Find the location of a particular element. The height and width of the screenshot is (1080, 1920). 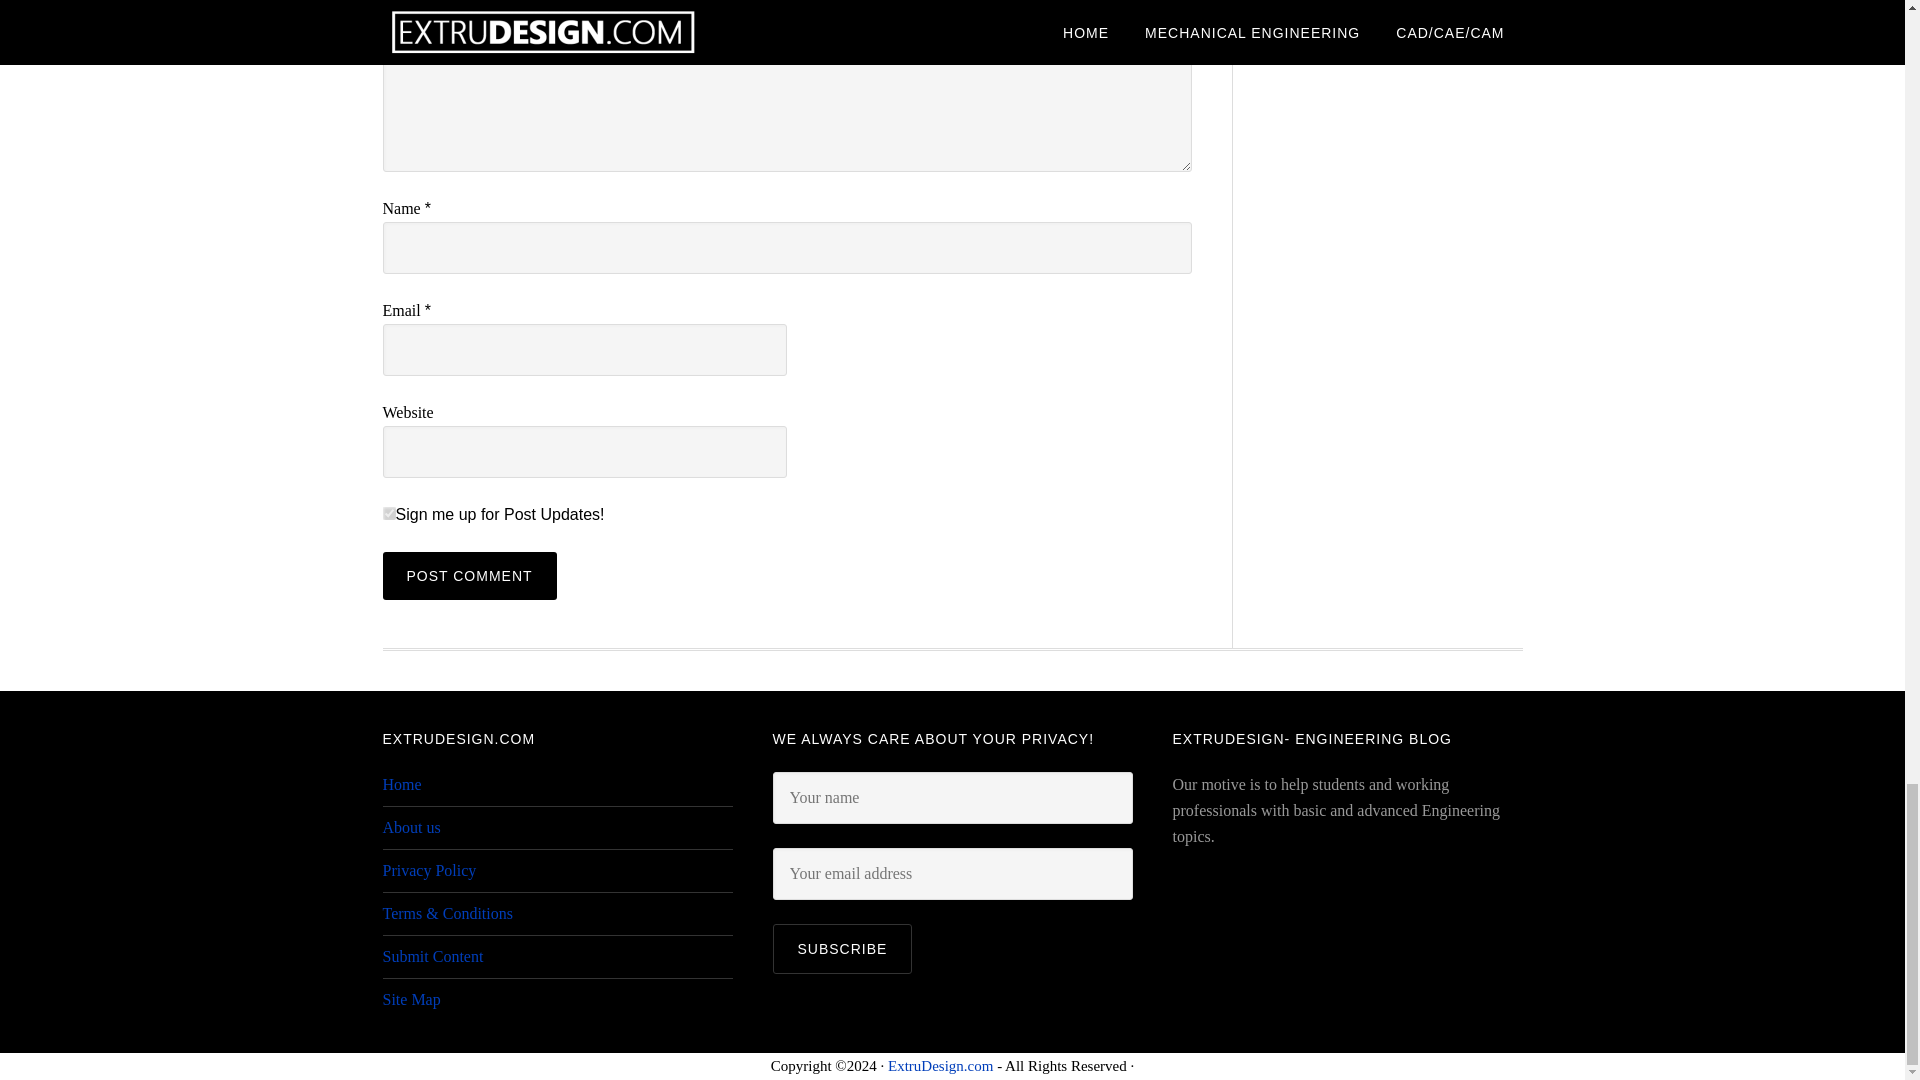

1 is located at coordinates (388, 512).